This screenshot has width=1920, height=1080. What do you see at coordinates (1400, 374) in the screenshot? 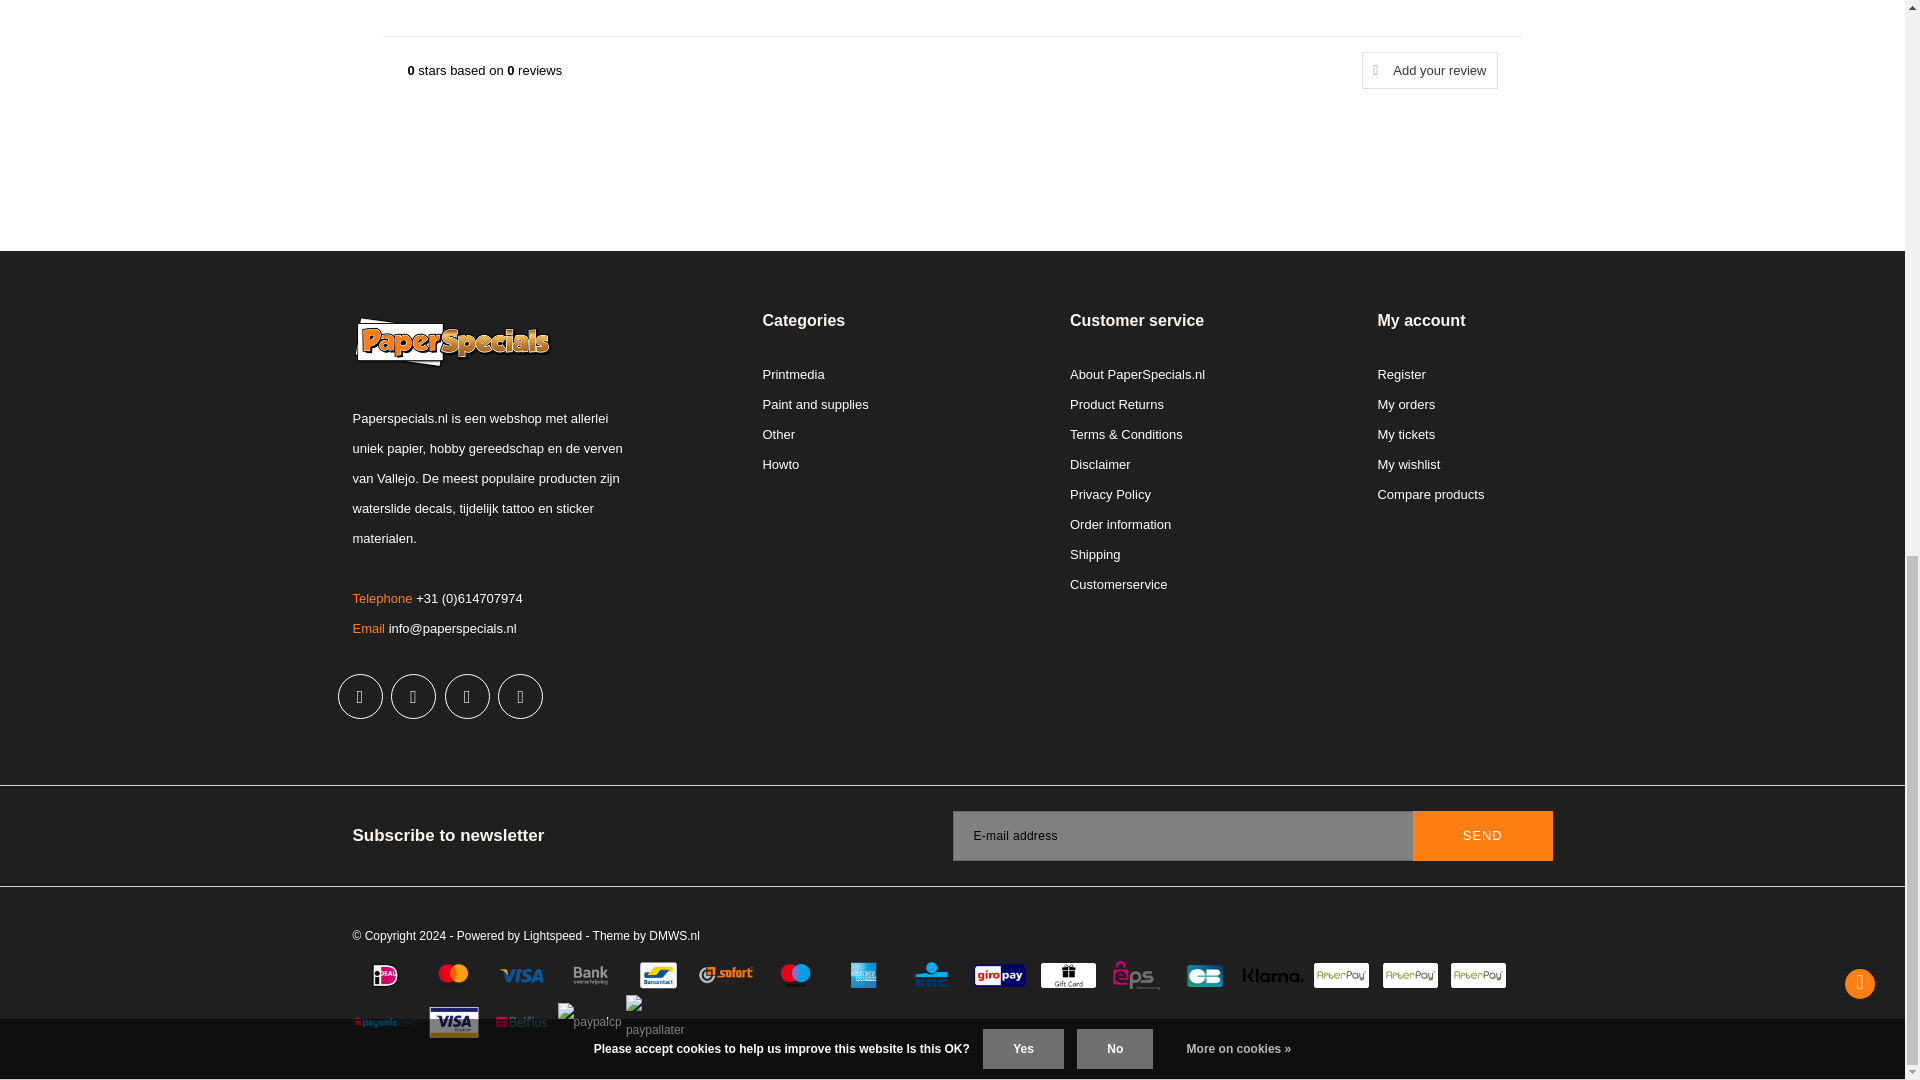
I see `Register` at bounding box center [1400, 374].